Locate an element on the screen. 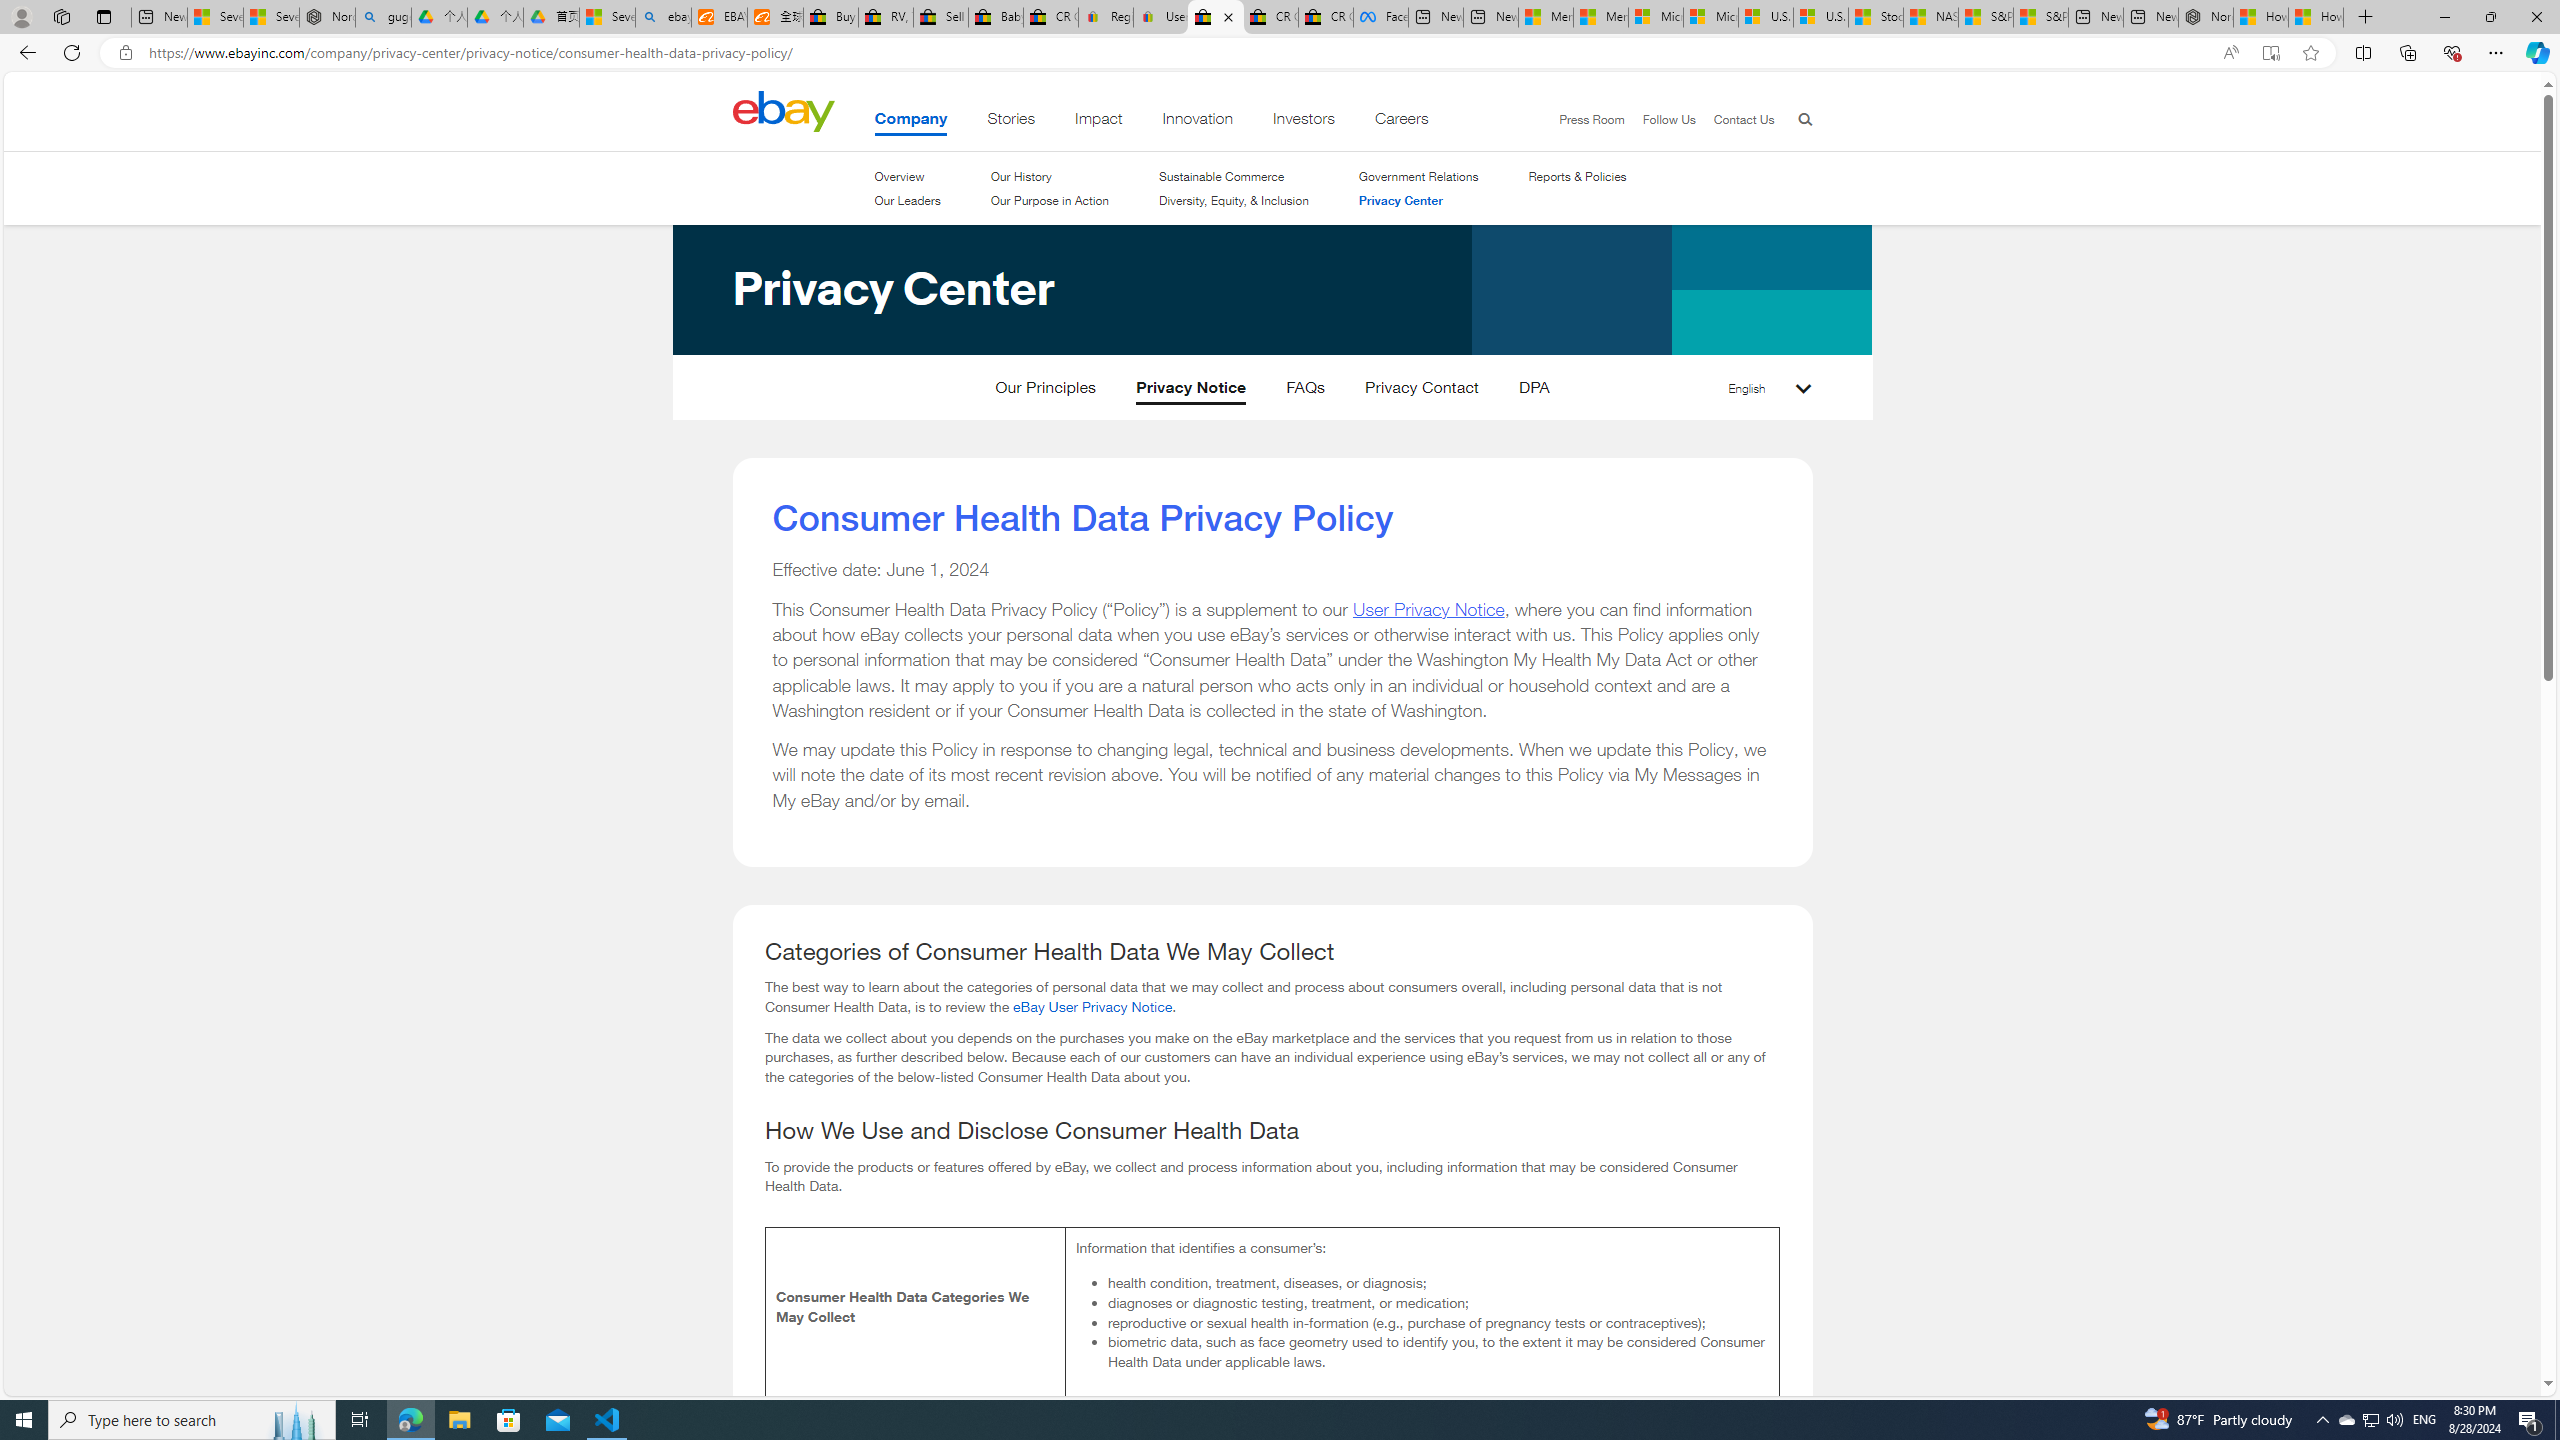  diagnoses or diagnostic testing, treatment, or medication; is located at coordinates (1436, 1302).